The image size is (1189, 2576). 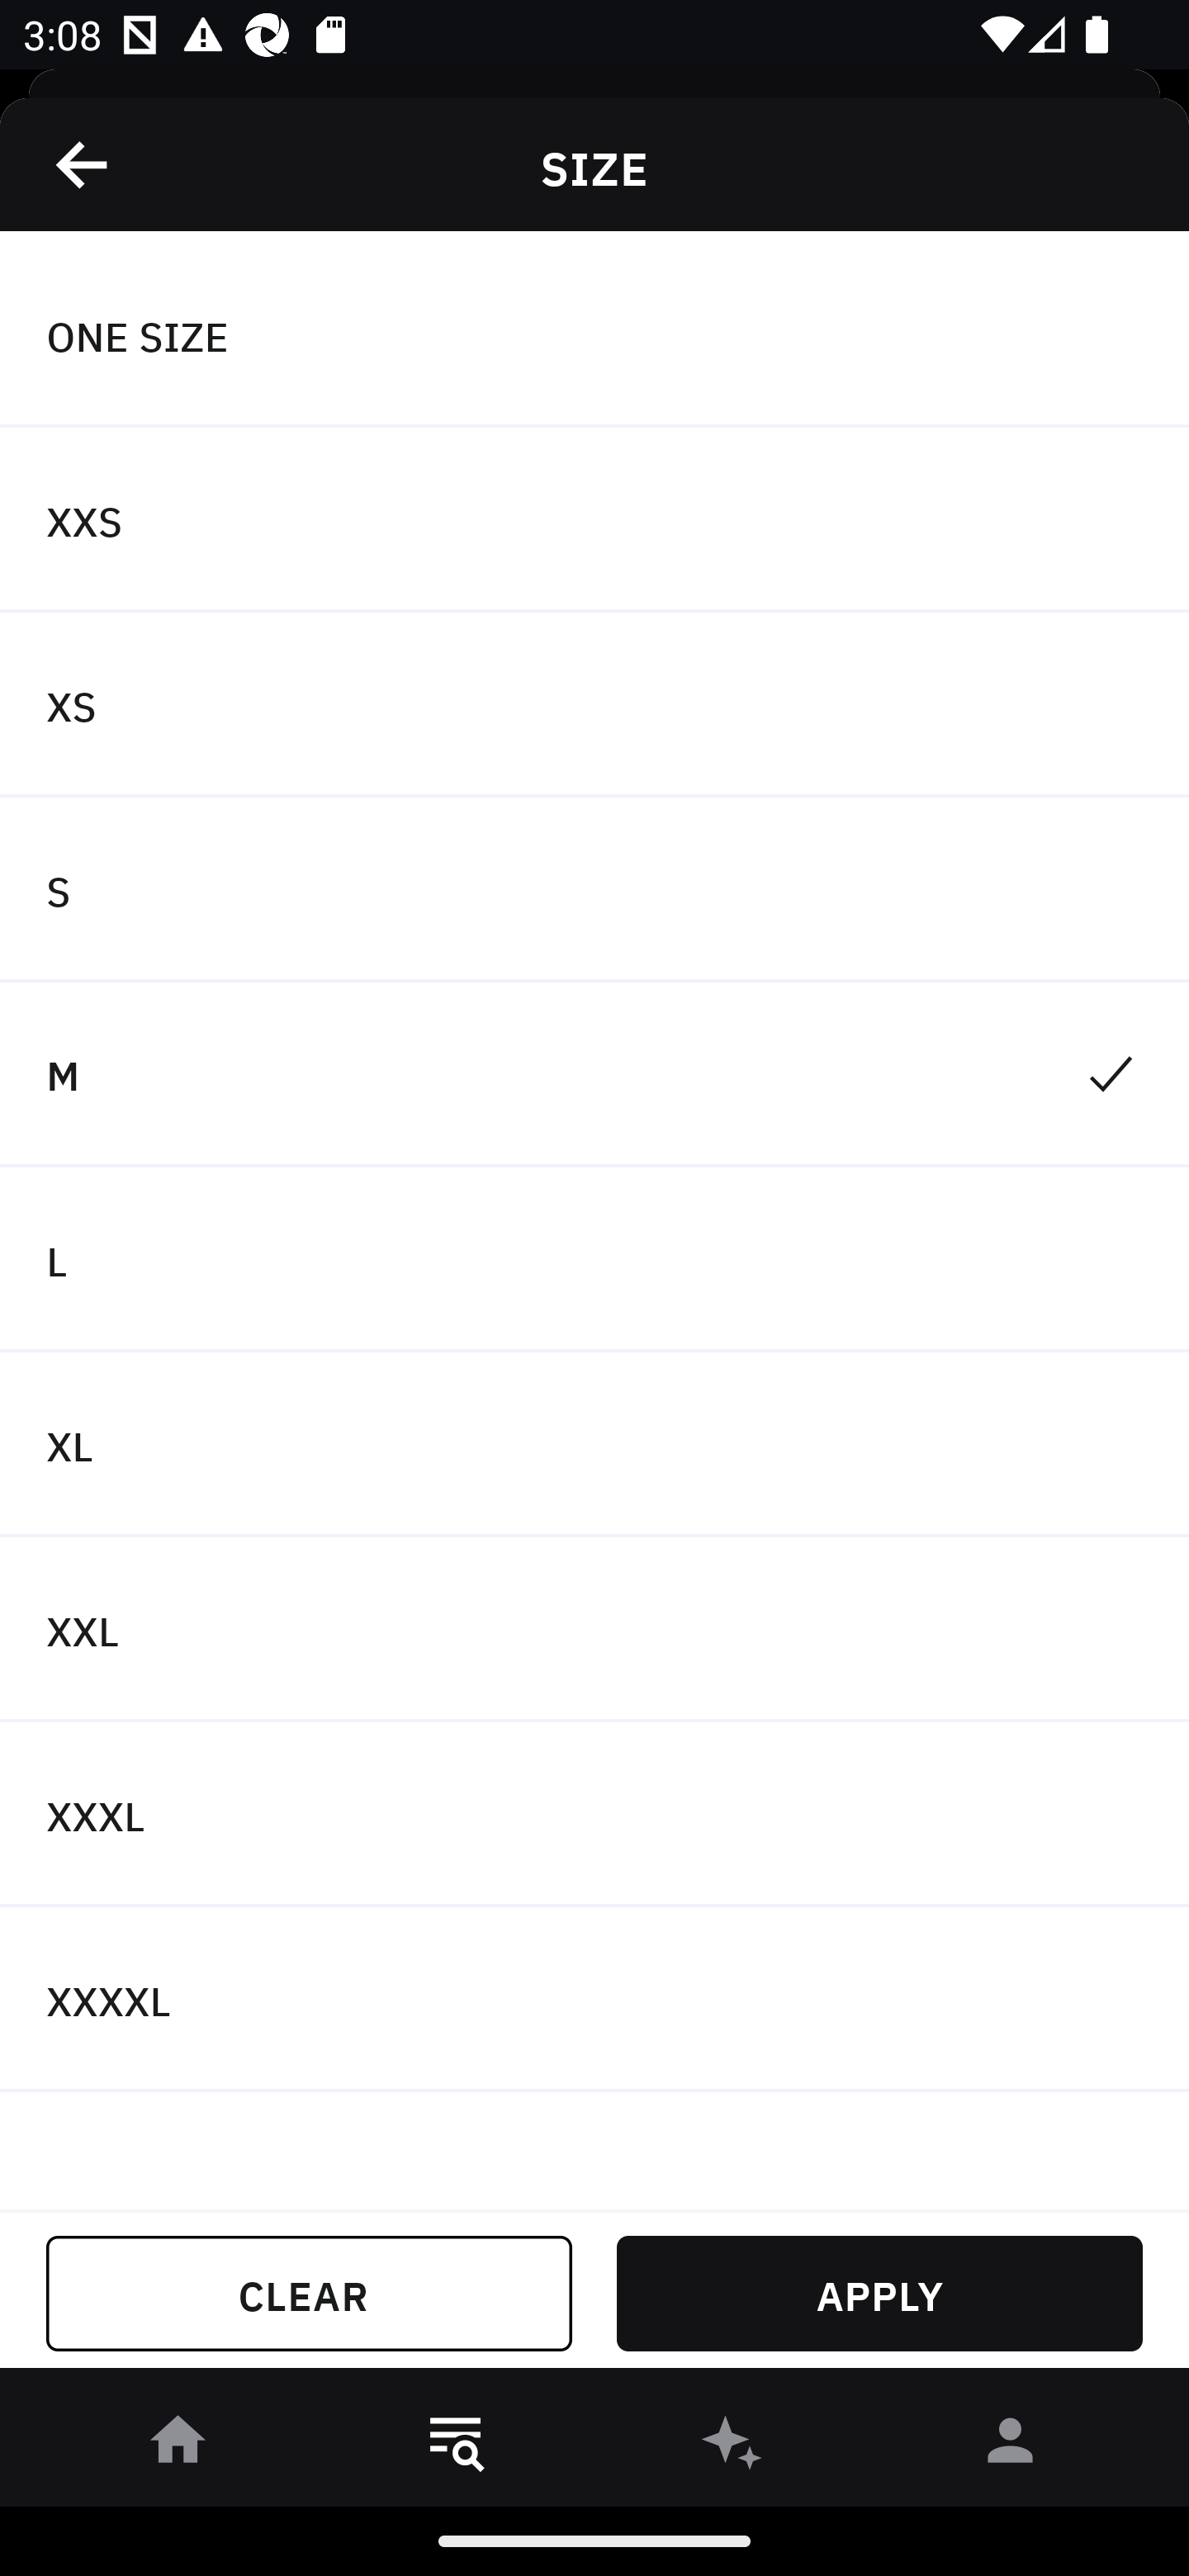 I want to click on 󰋜, so click(x=178, y=2446).